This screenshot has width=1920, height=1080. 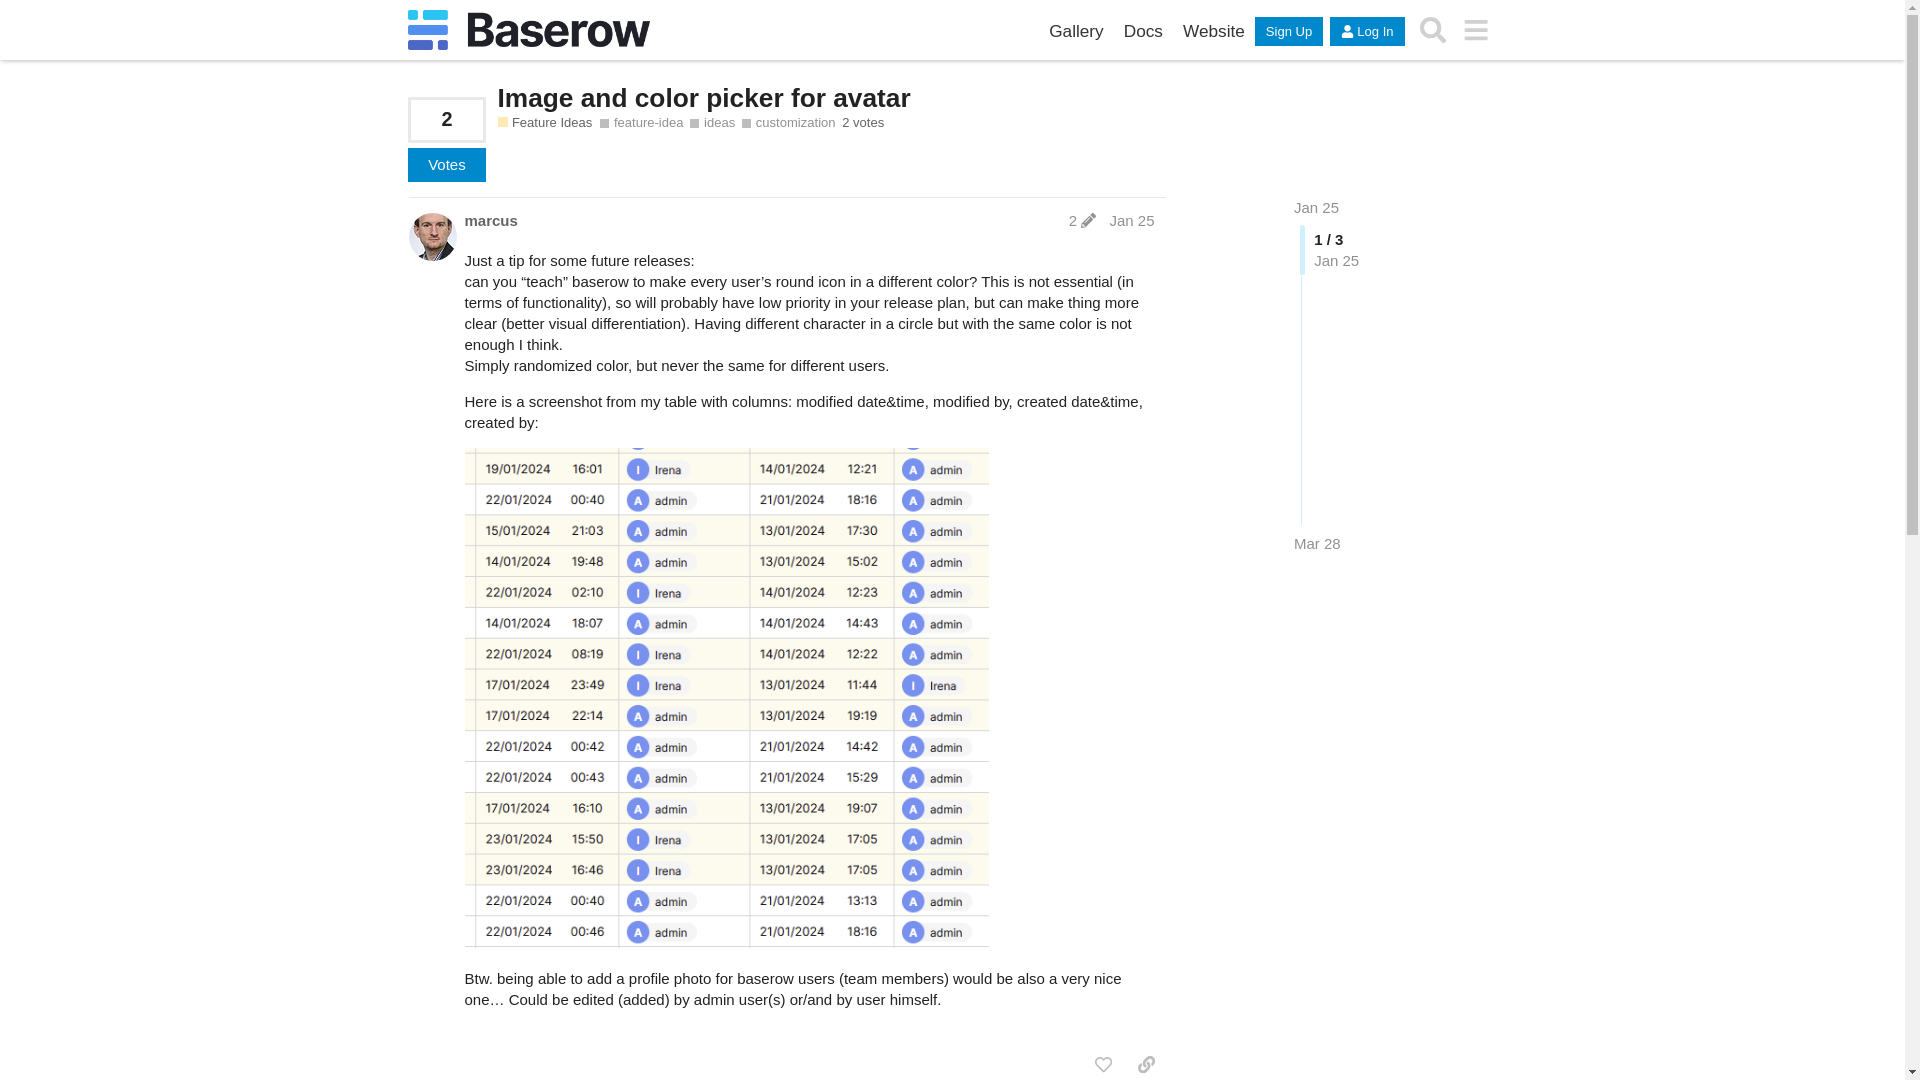 What do you see at coordinates (1143, 31) in the screenshot?
I see `The User Documentation` at bounding box center [1143, 31].